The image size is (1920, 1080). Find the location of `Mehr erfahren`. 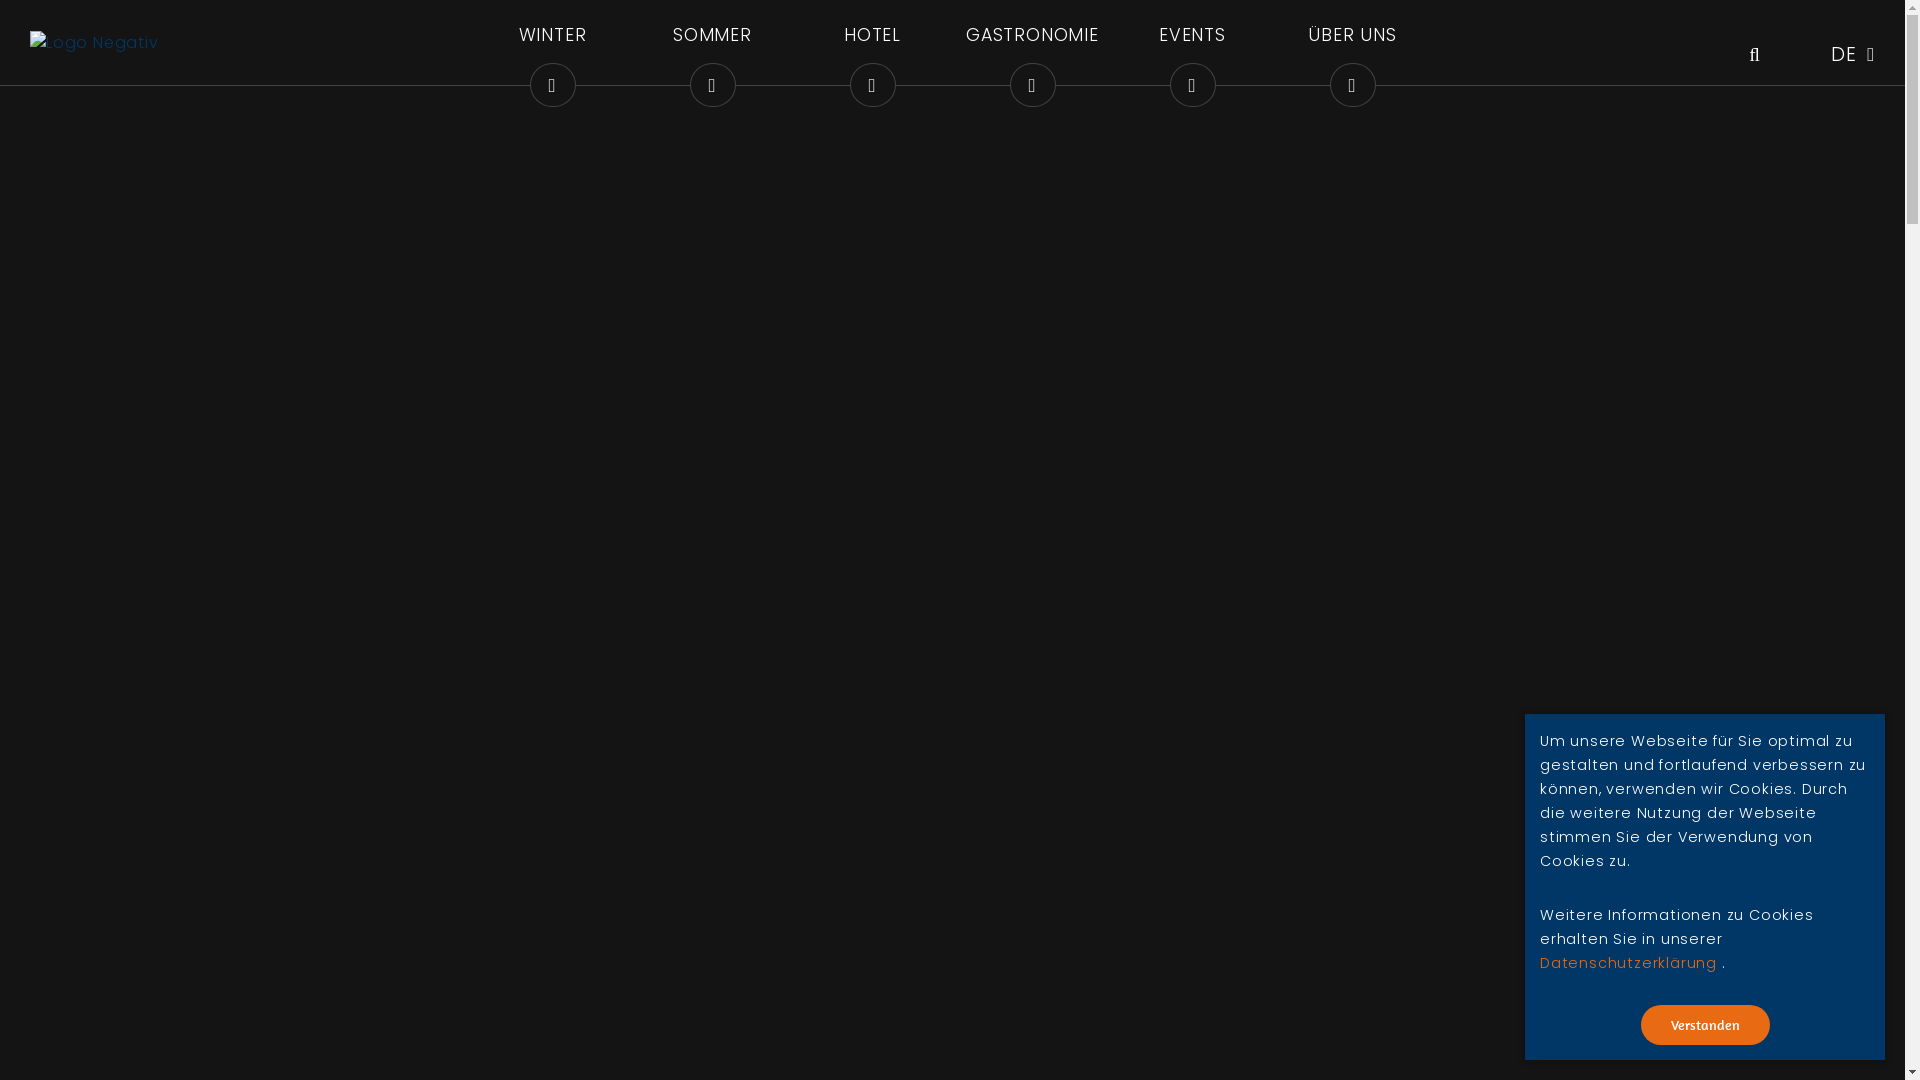

Mehr erfahren is located at coordinates (1082, 790).